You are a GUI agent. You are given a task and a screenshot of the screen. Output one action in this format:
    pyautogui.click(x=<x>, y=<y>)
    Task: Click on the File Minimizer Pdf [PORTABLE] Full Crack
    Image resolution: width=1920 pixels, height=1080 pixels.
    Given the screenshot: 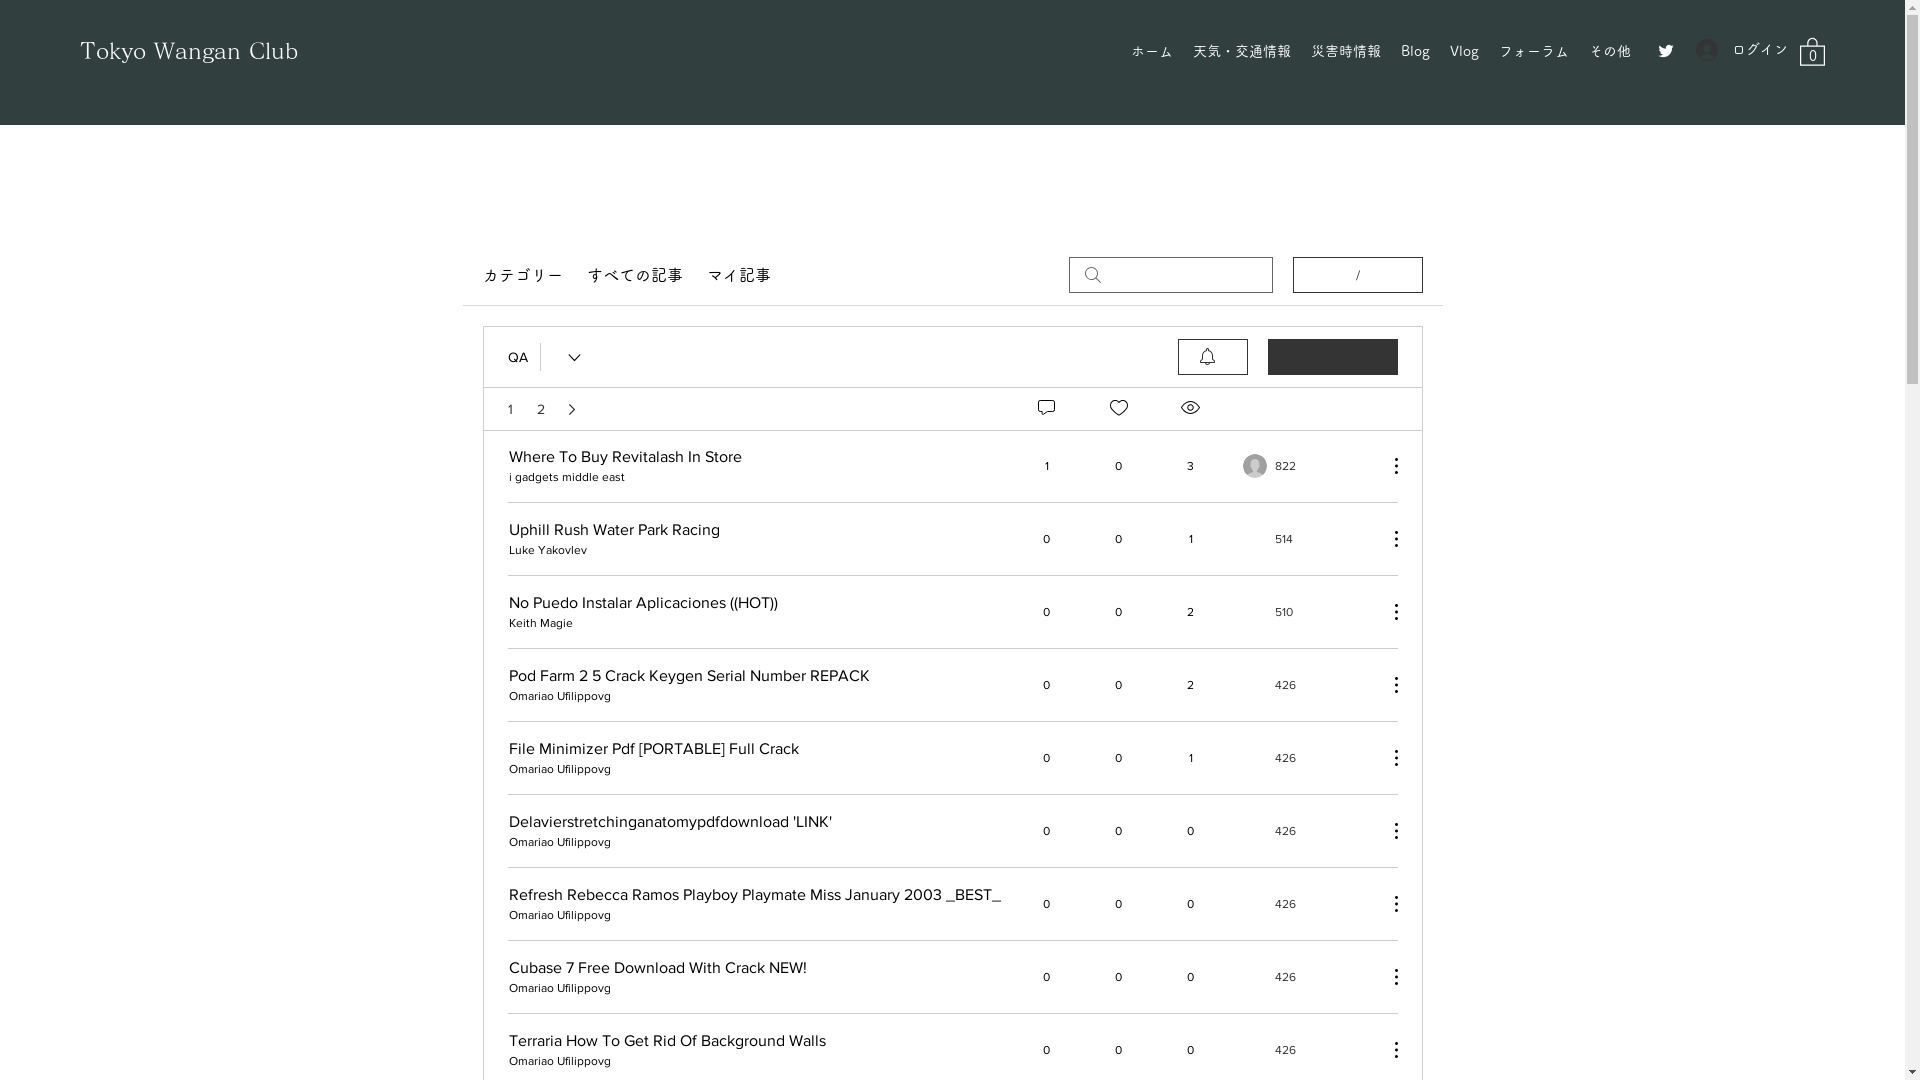 What is the action you would take?
    pyautogui.click(x=653, y=748)
    